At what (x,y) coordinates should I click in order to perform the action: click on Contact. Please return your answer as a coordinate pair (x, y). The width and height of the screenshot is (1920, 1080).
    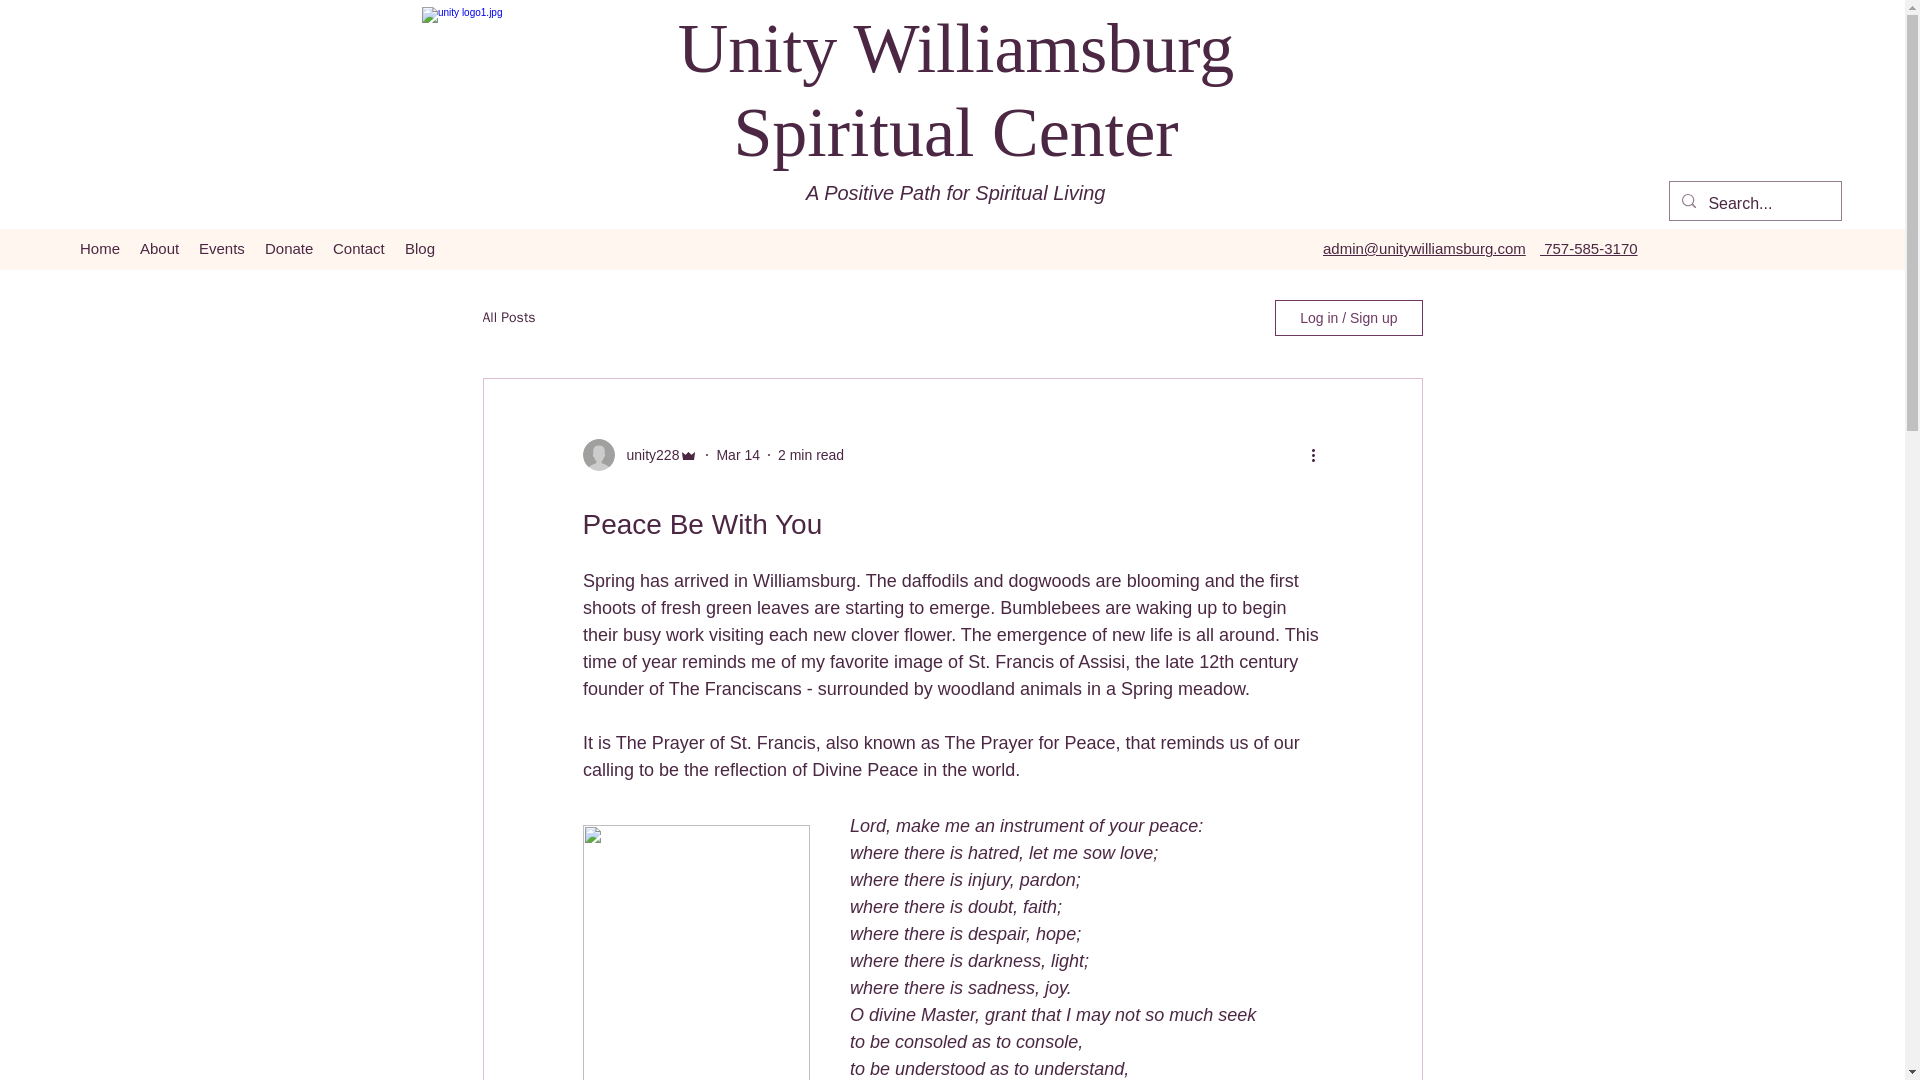
    Looking at the image, I should click on (358, 248).